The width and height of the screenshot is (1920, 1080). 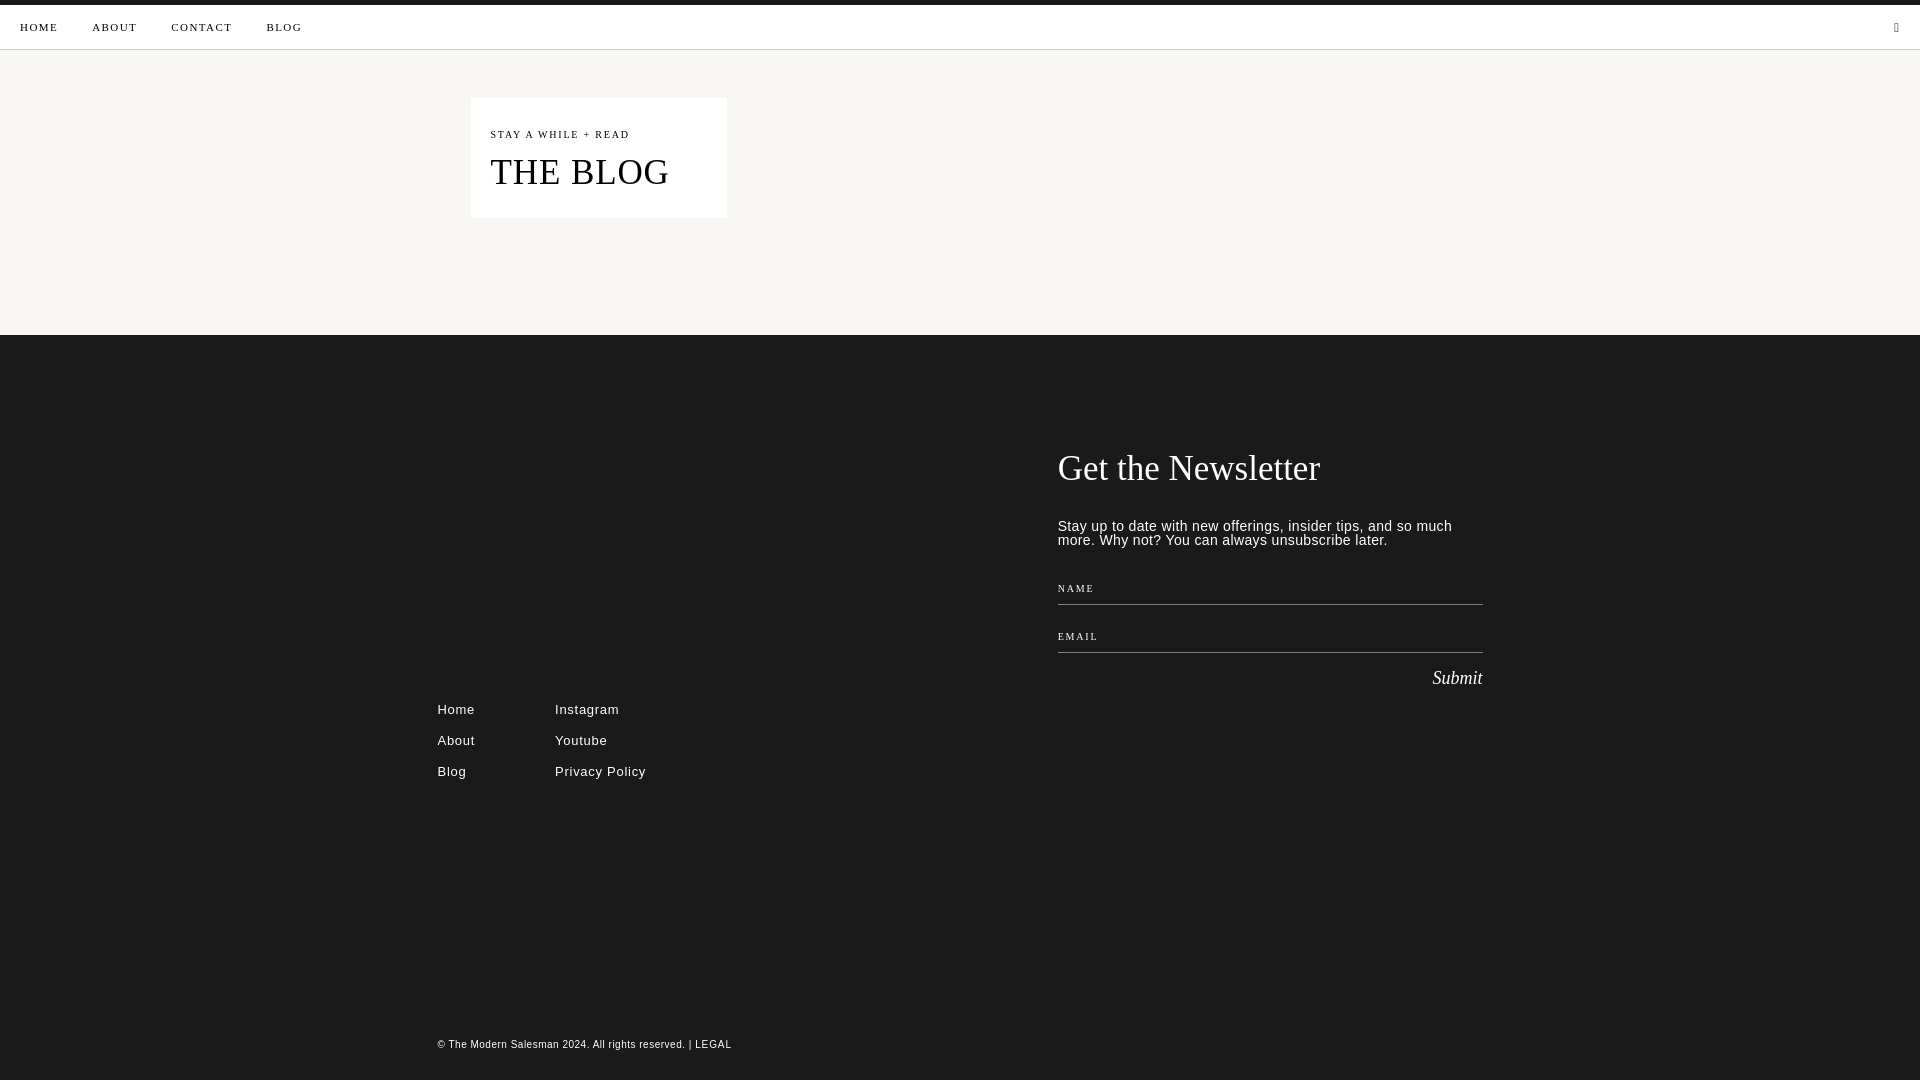 What do you see at coordinates (580, 740) in the screenshot?
I see `Youtube` at bounding box center [580, 740].